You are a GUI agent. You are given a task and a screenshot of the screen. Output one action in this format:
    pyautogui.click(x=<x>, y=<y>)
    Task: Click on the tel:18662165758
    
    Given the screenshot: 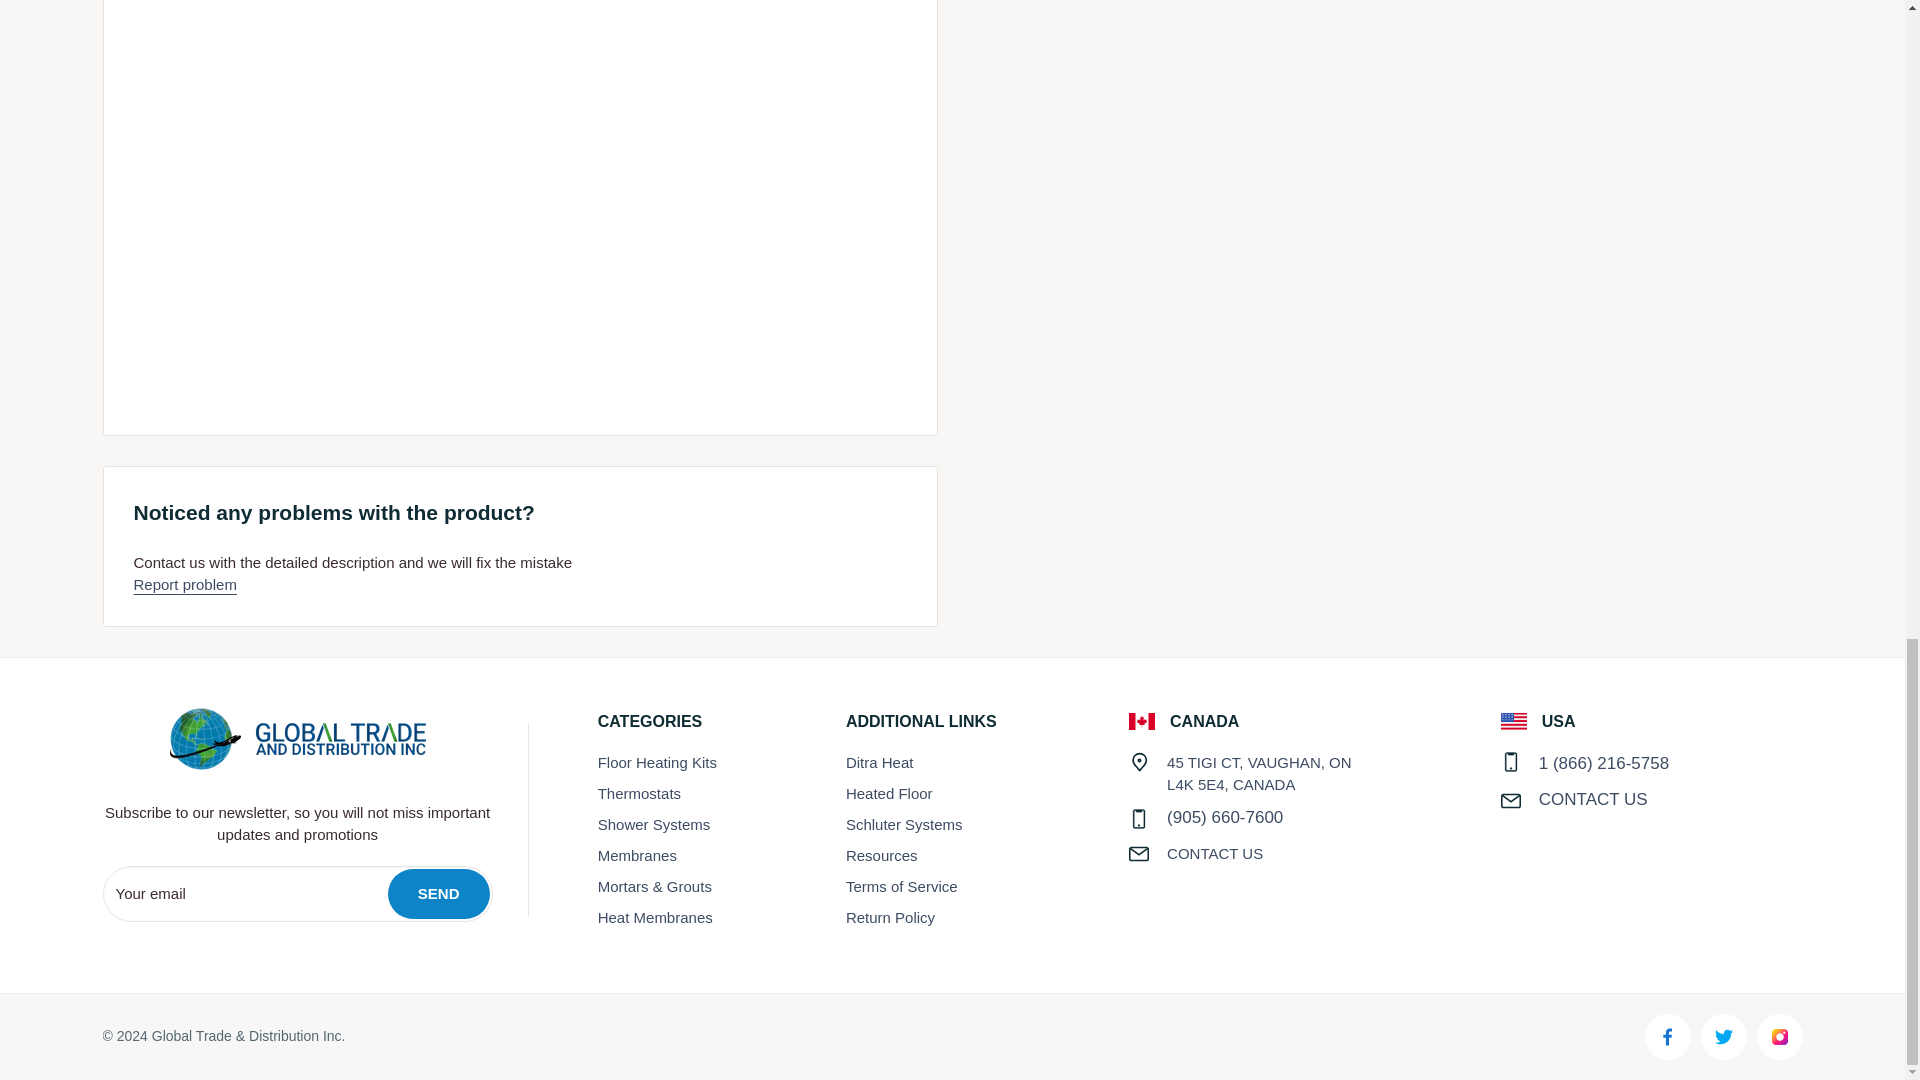 What is the action you would take?
    pyautogui.click(x=1604, y=763)
    